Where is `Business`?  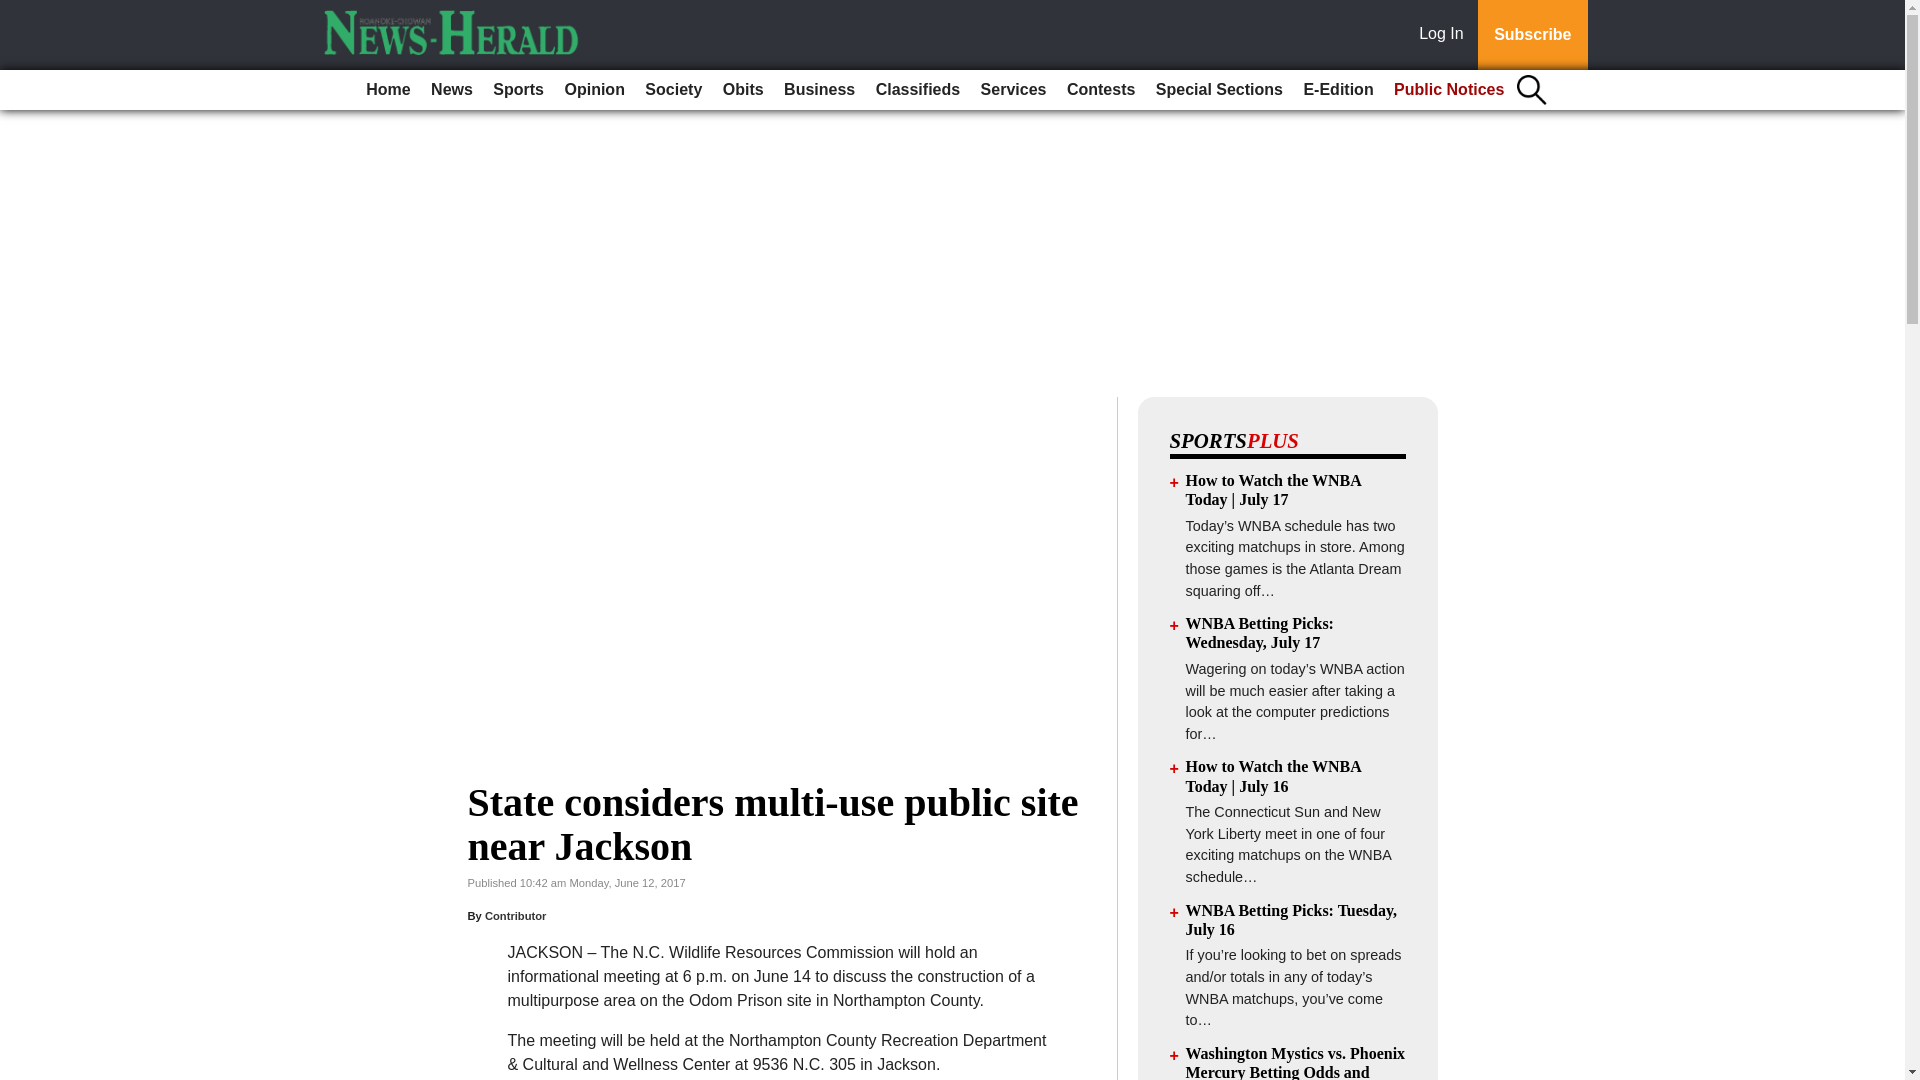 Business is located at coordinates (818, 90).